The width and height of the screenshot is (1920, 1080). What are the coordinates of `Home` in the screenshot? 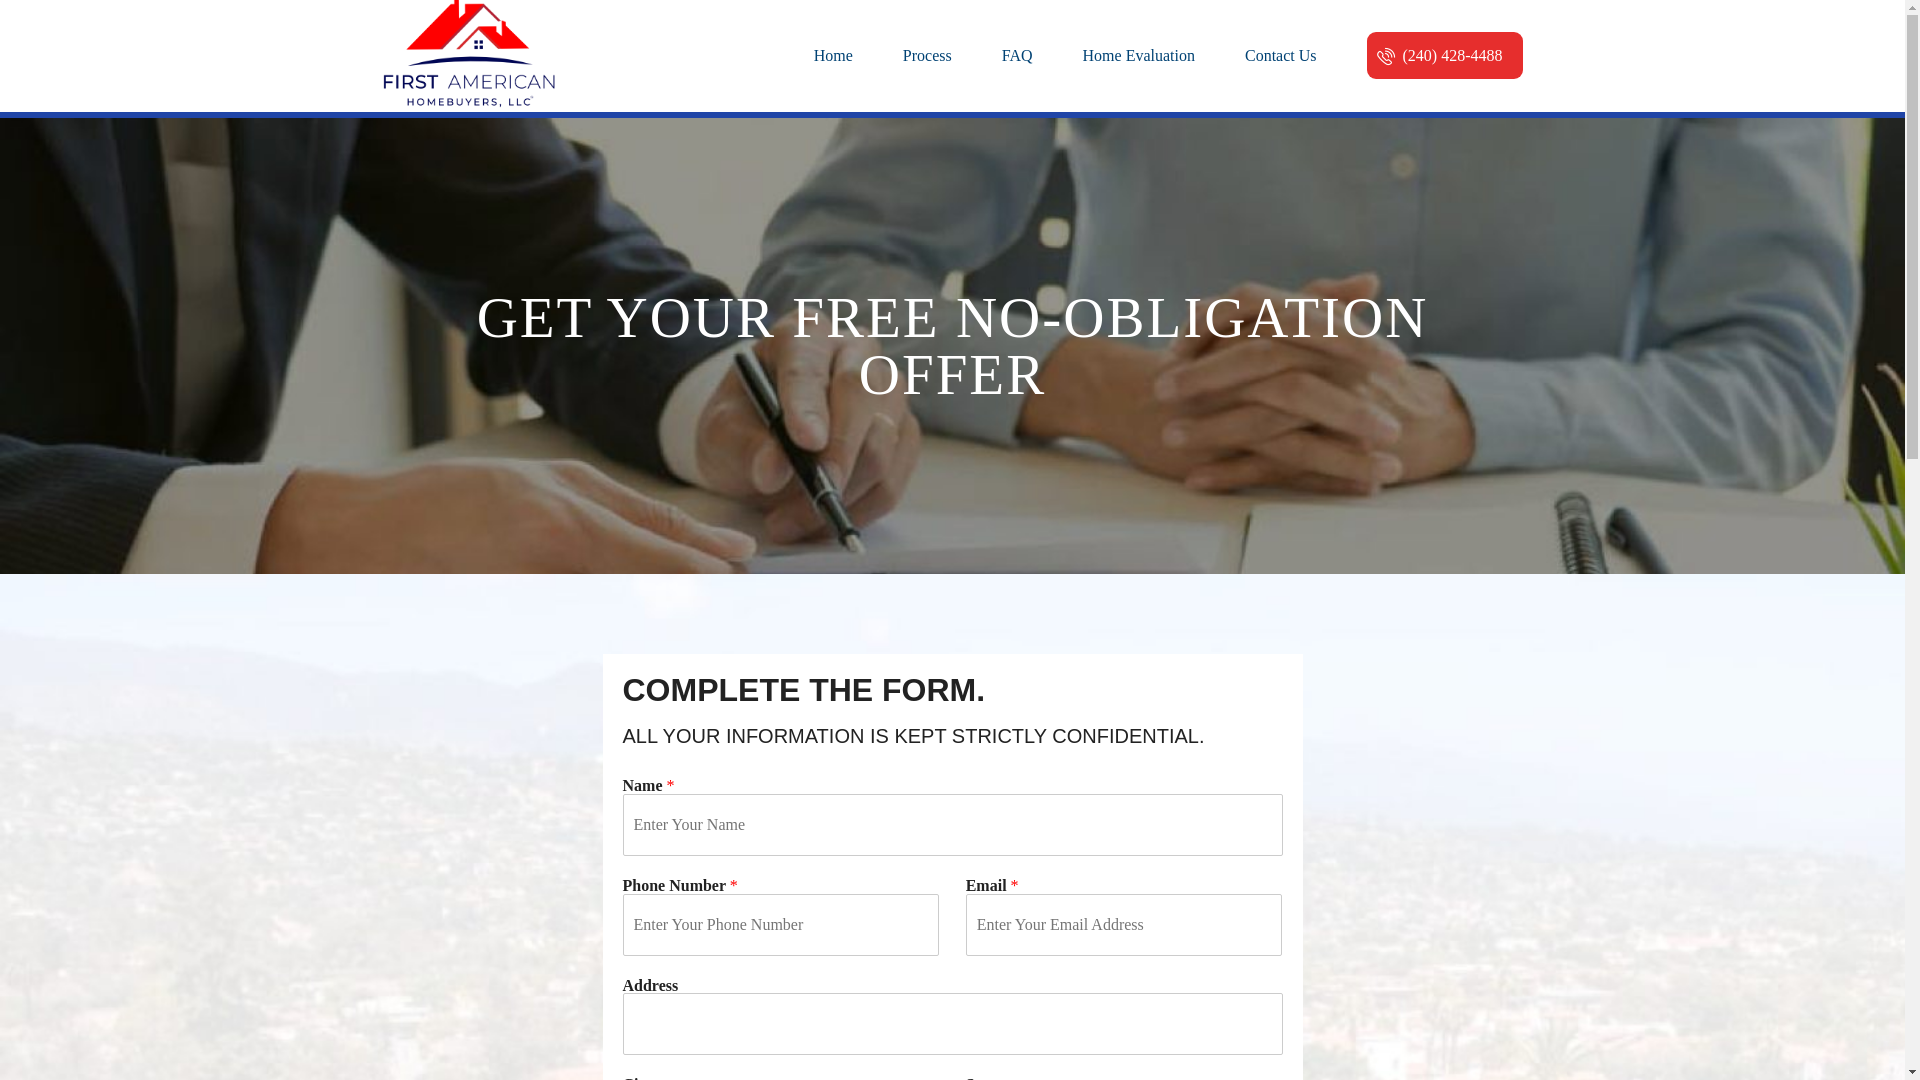 It's located at (834, 55).